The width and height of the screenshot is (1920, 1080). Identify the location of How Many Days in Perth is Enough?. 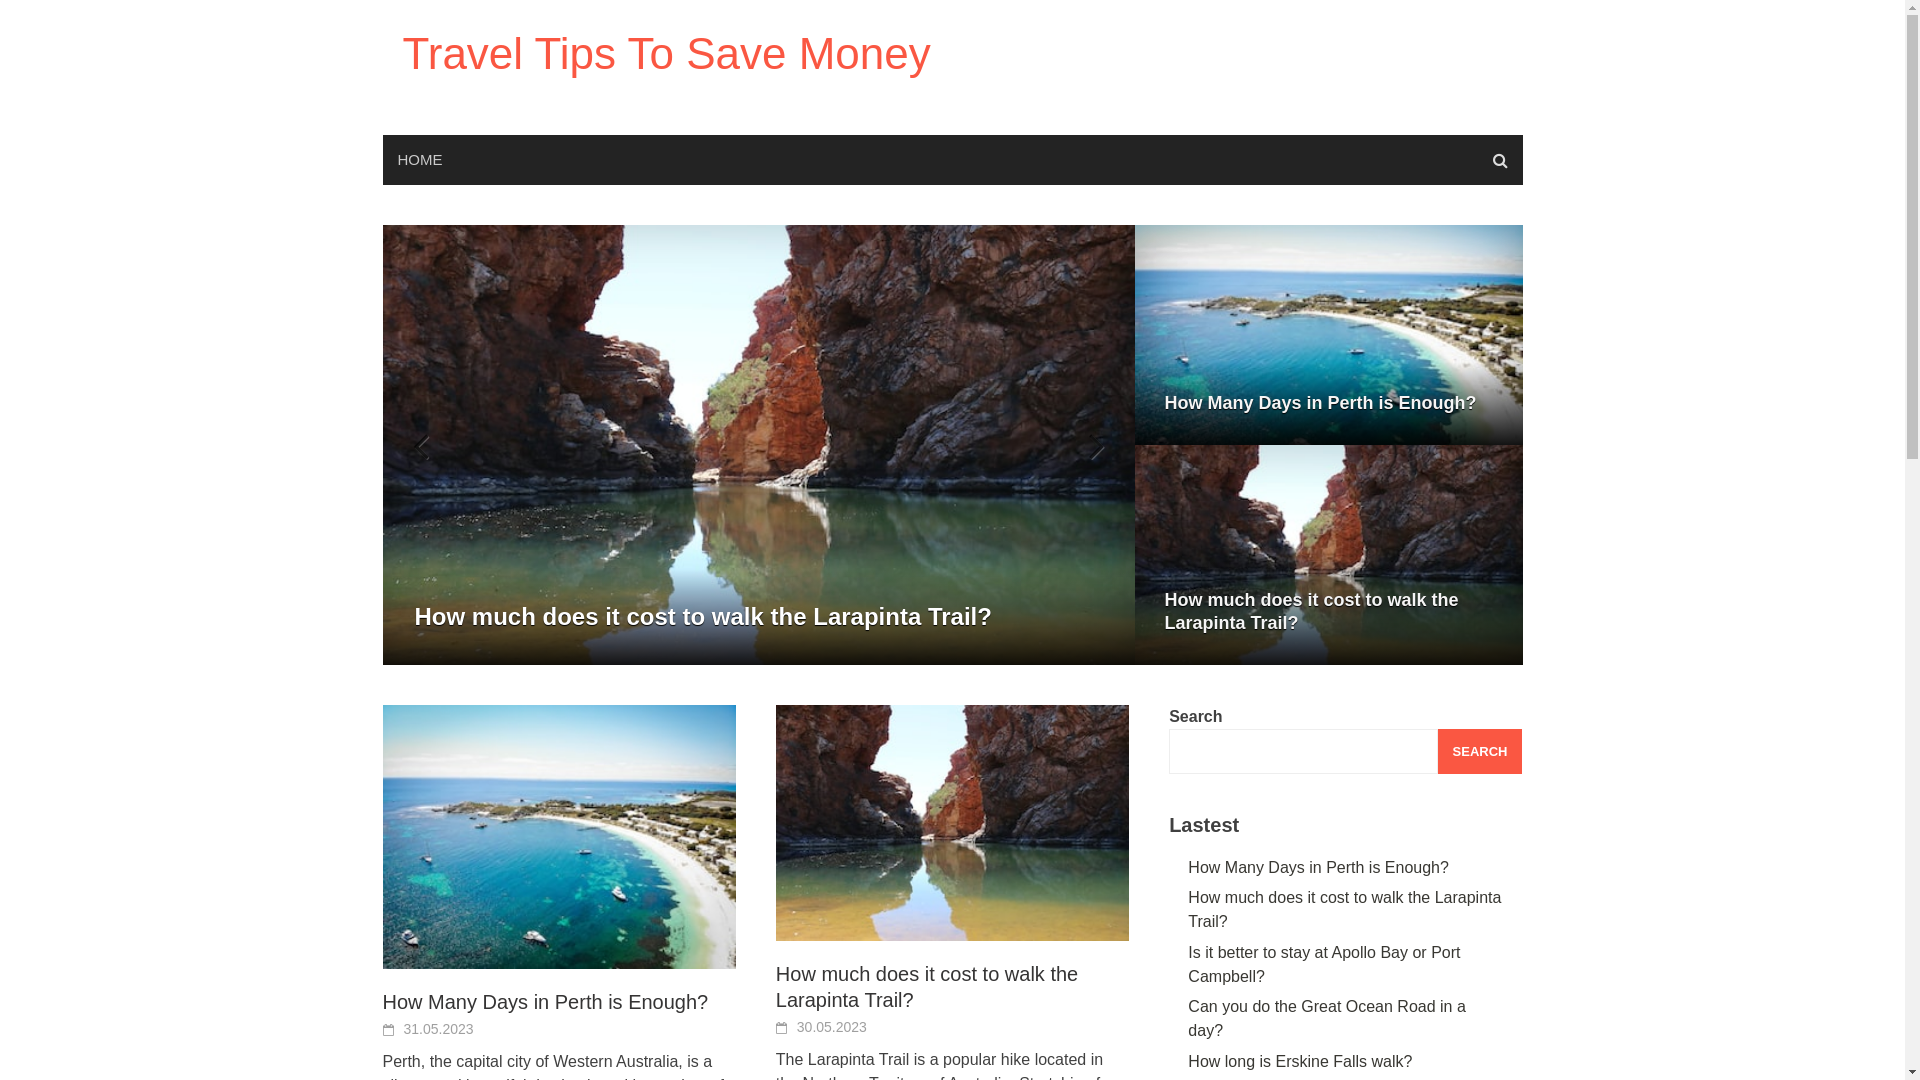
(1318, 868).